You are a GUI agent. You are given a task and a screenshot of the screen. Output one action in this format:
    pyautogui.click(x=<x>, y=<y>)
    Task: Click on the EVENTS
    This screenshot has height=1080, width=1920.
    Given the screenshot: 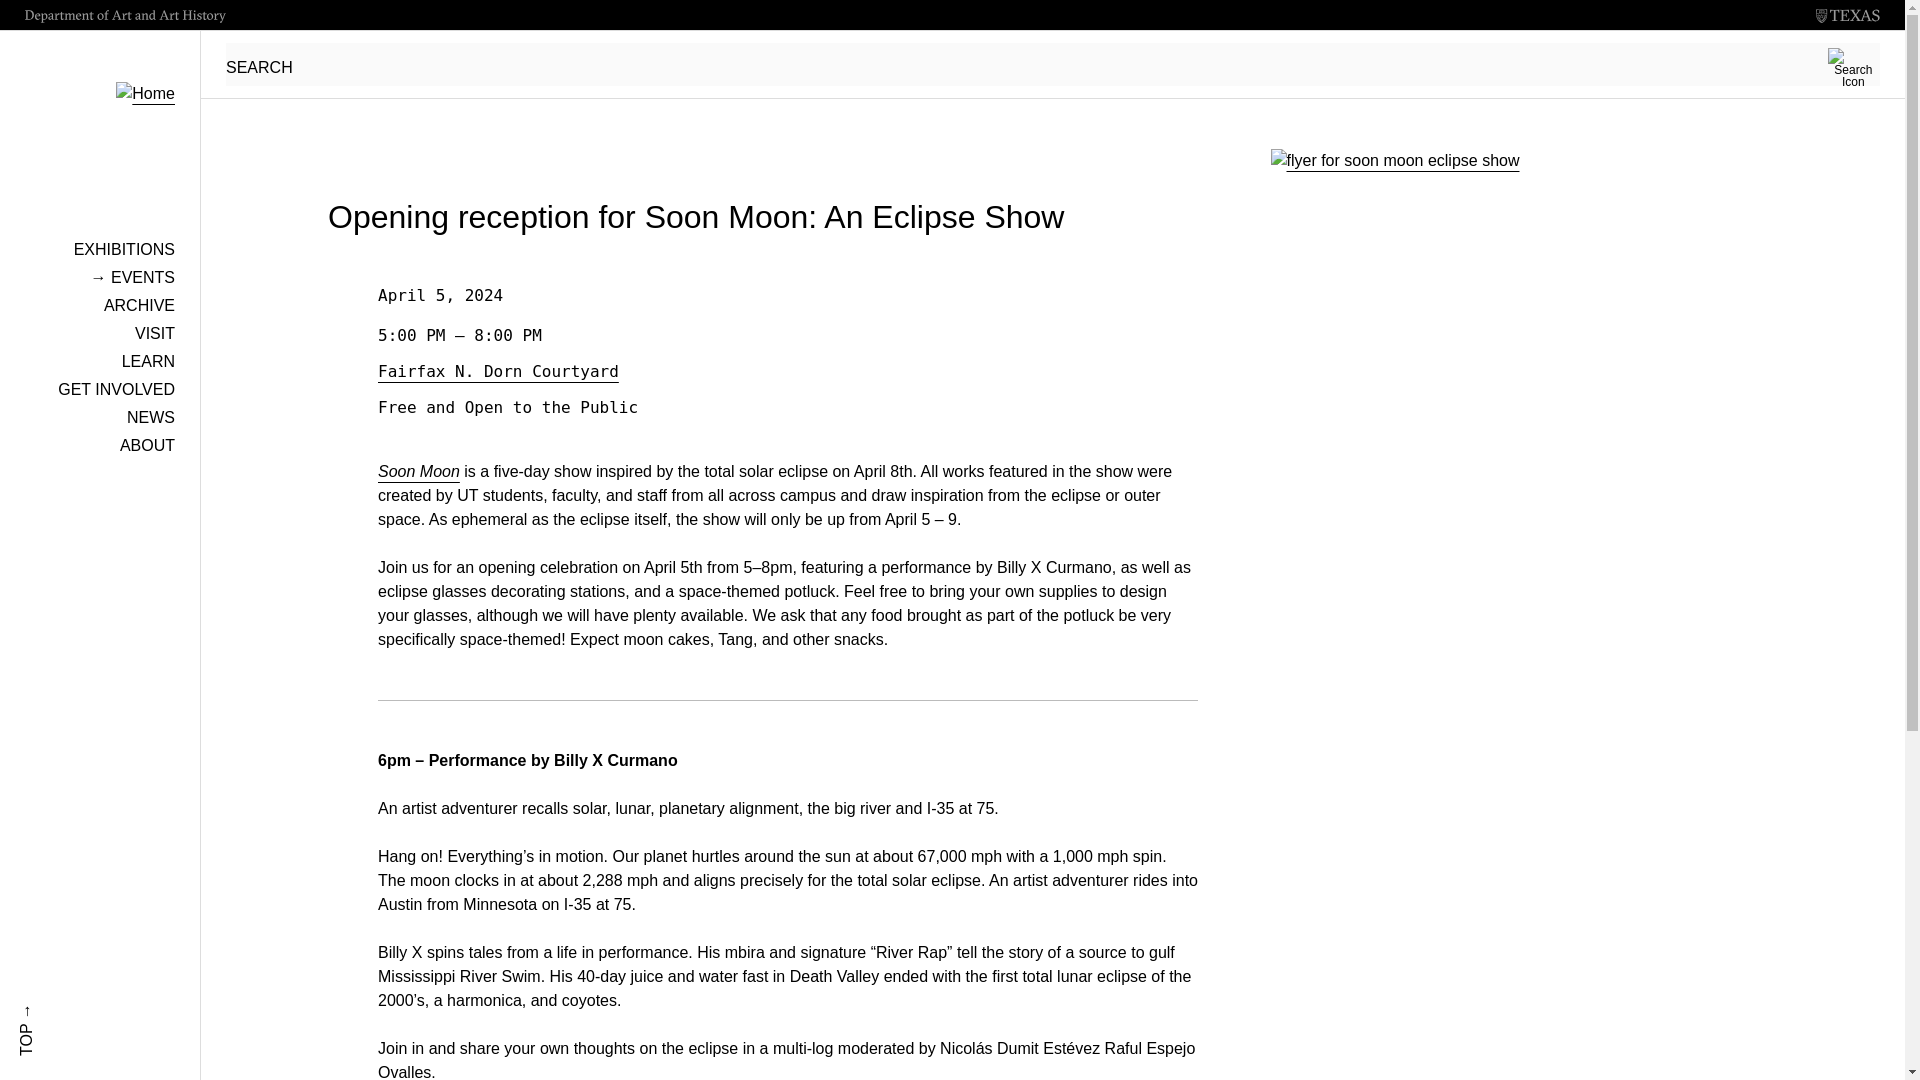 What is the action you would take?
    pyautogui.click(x=132, y=277)
    